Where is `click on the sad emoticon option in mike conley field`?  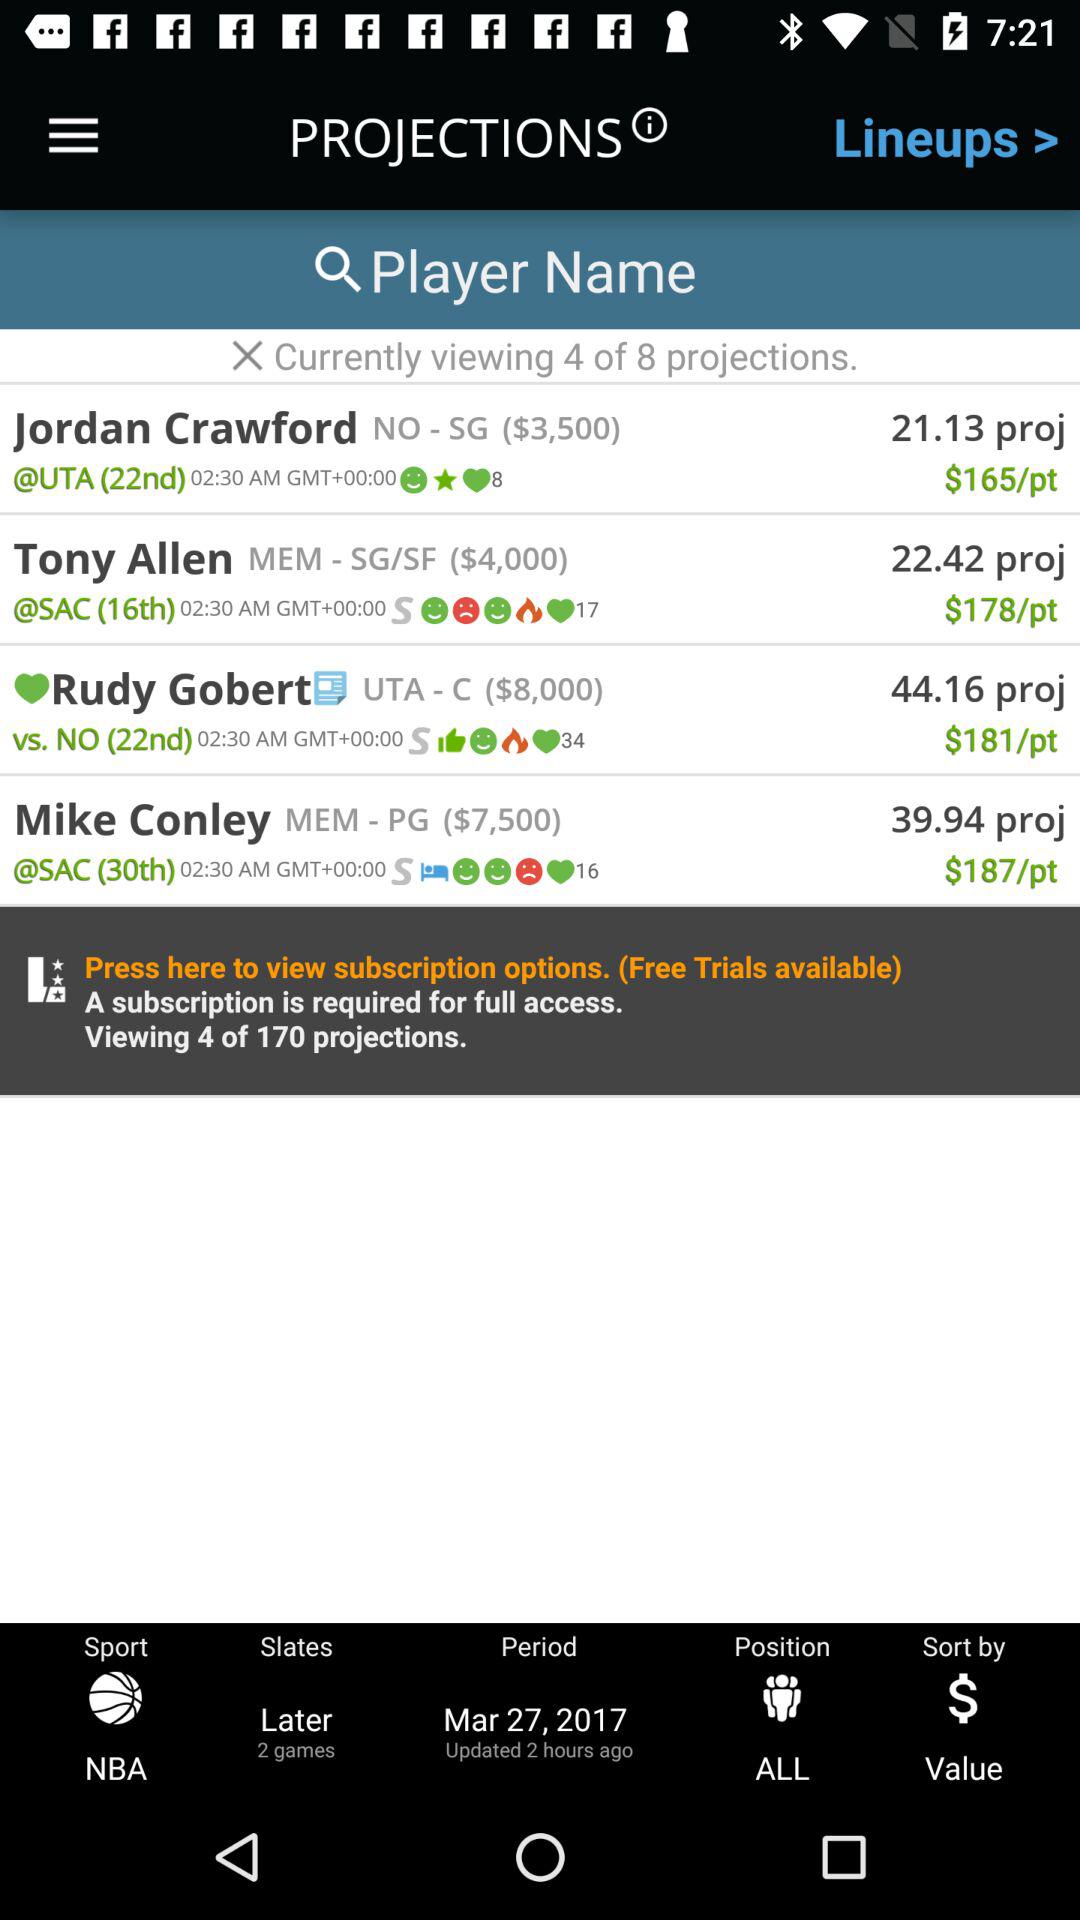 click on the sad emoticon option in mike conley field is located at coordinates (528, 872).